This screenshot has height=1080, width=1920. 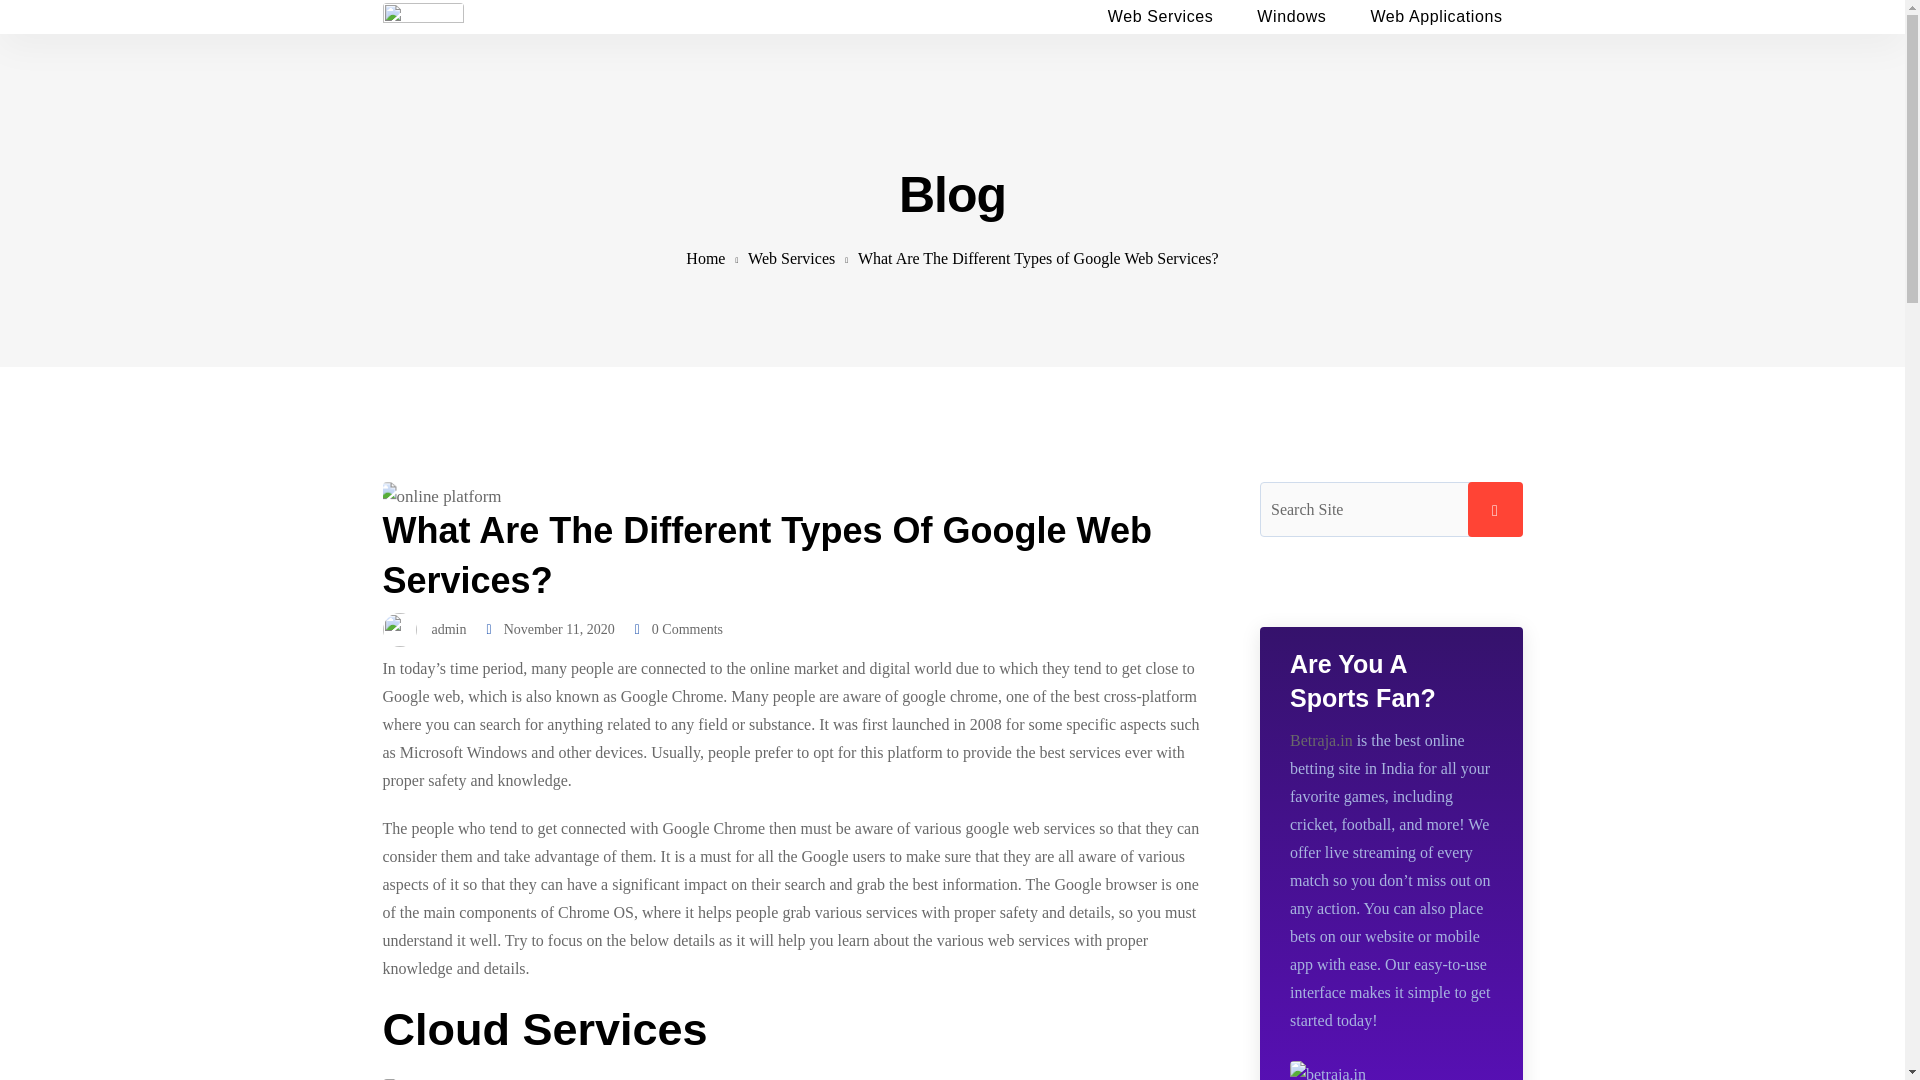 What do you see at coordinates (1436, 28) in the screenshot?
I see `Web Applications` at bounding box center [1436, 28].